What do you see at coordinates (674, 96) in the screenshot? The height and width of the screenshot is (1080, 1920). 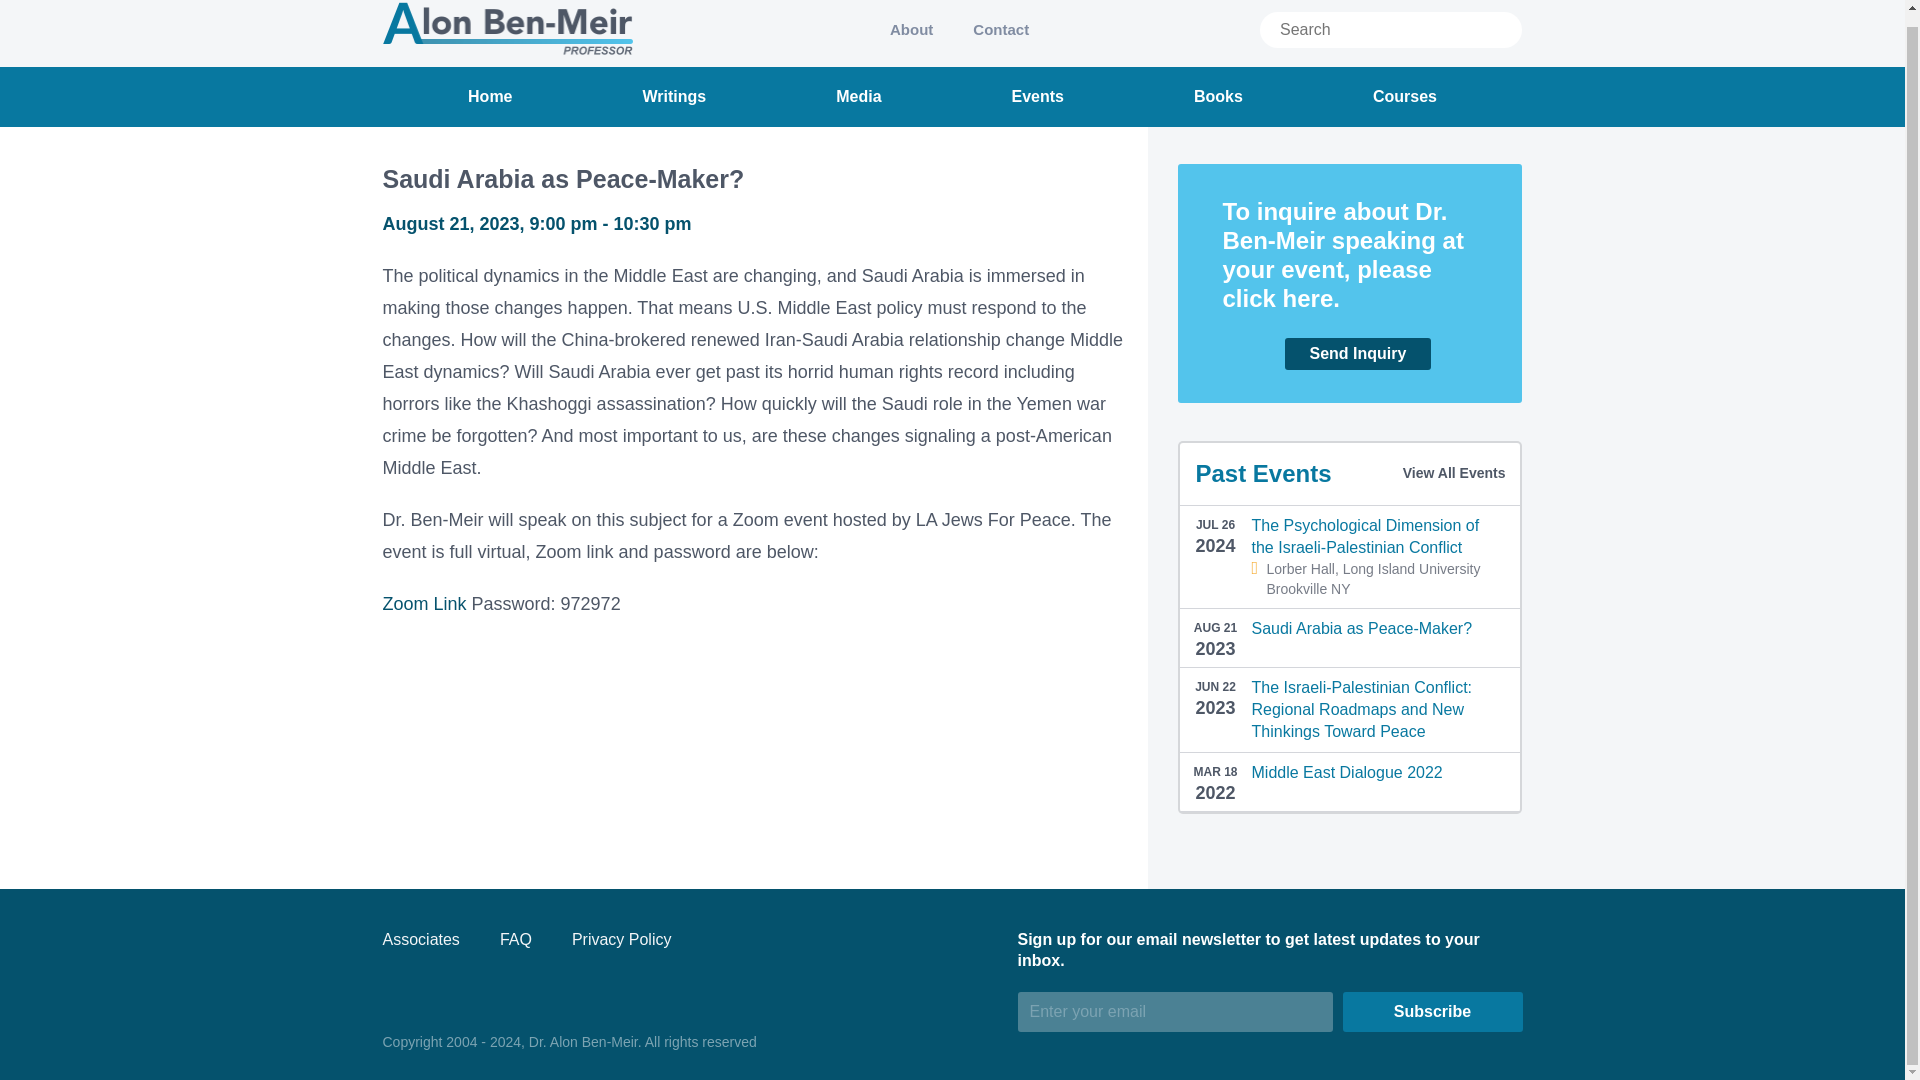 I see `Writings` at bounding box center [674, 96].